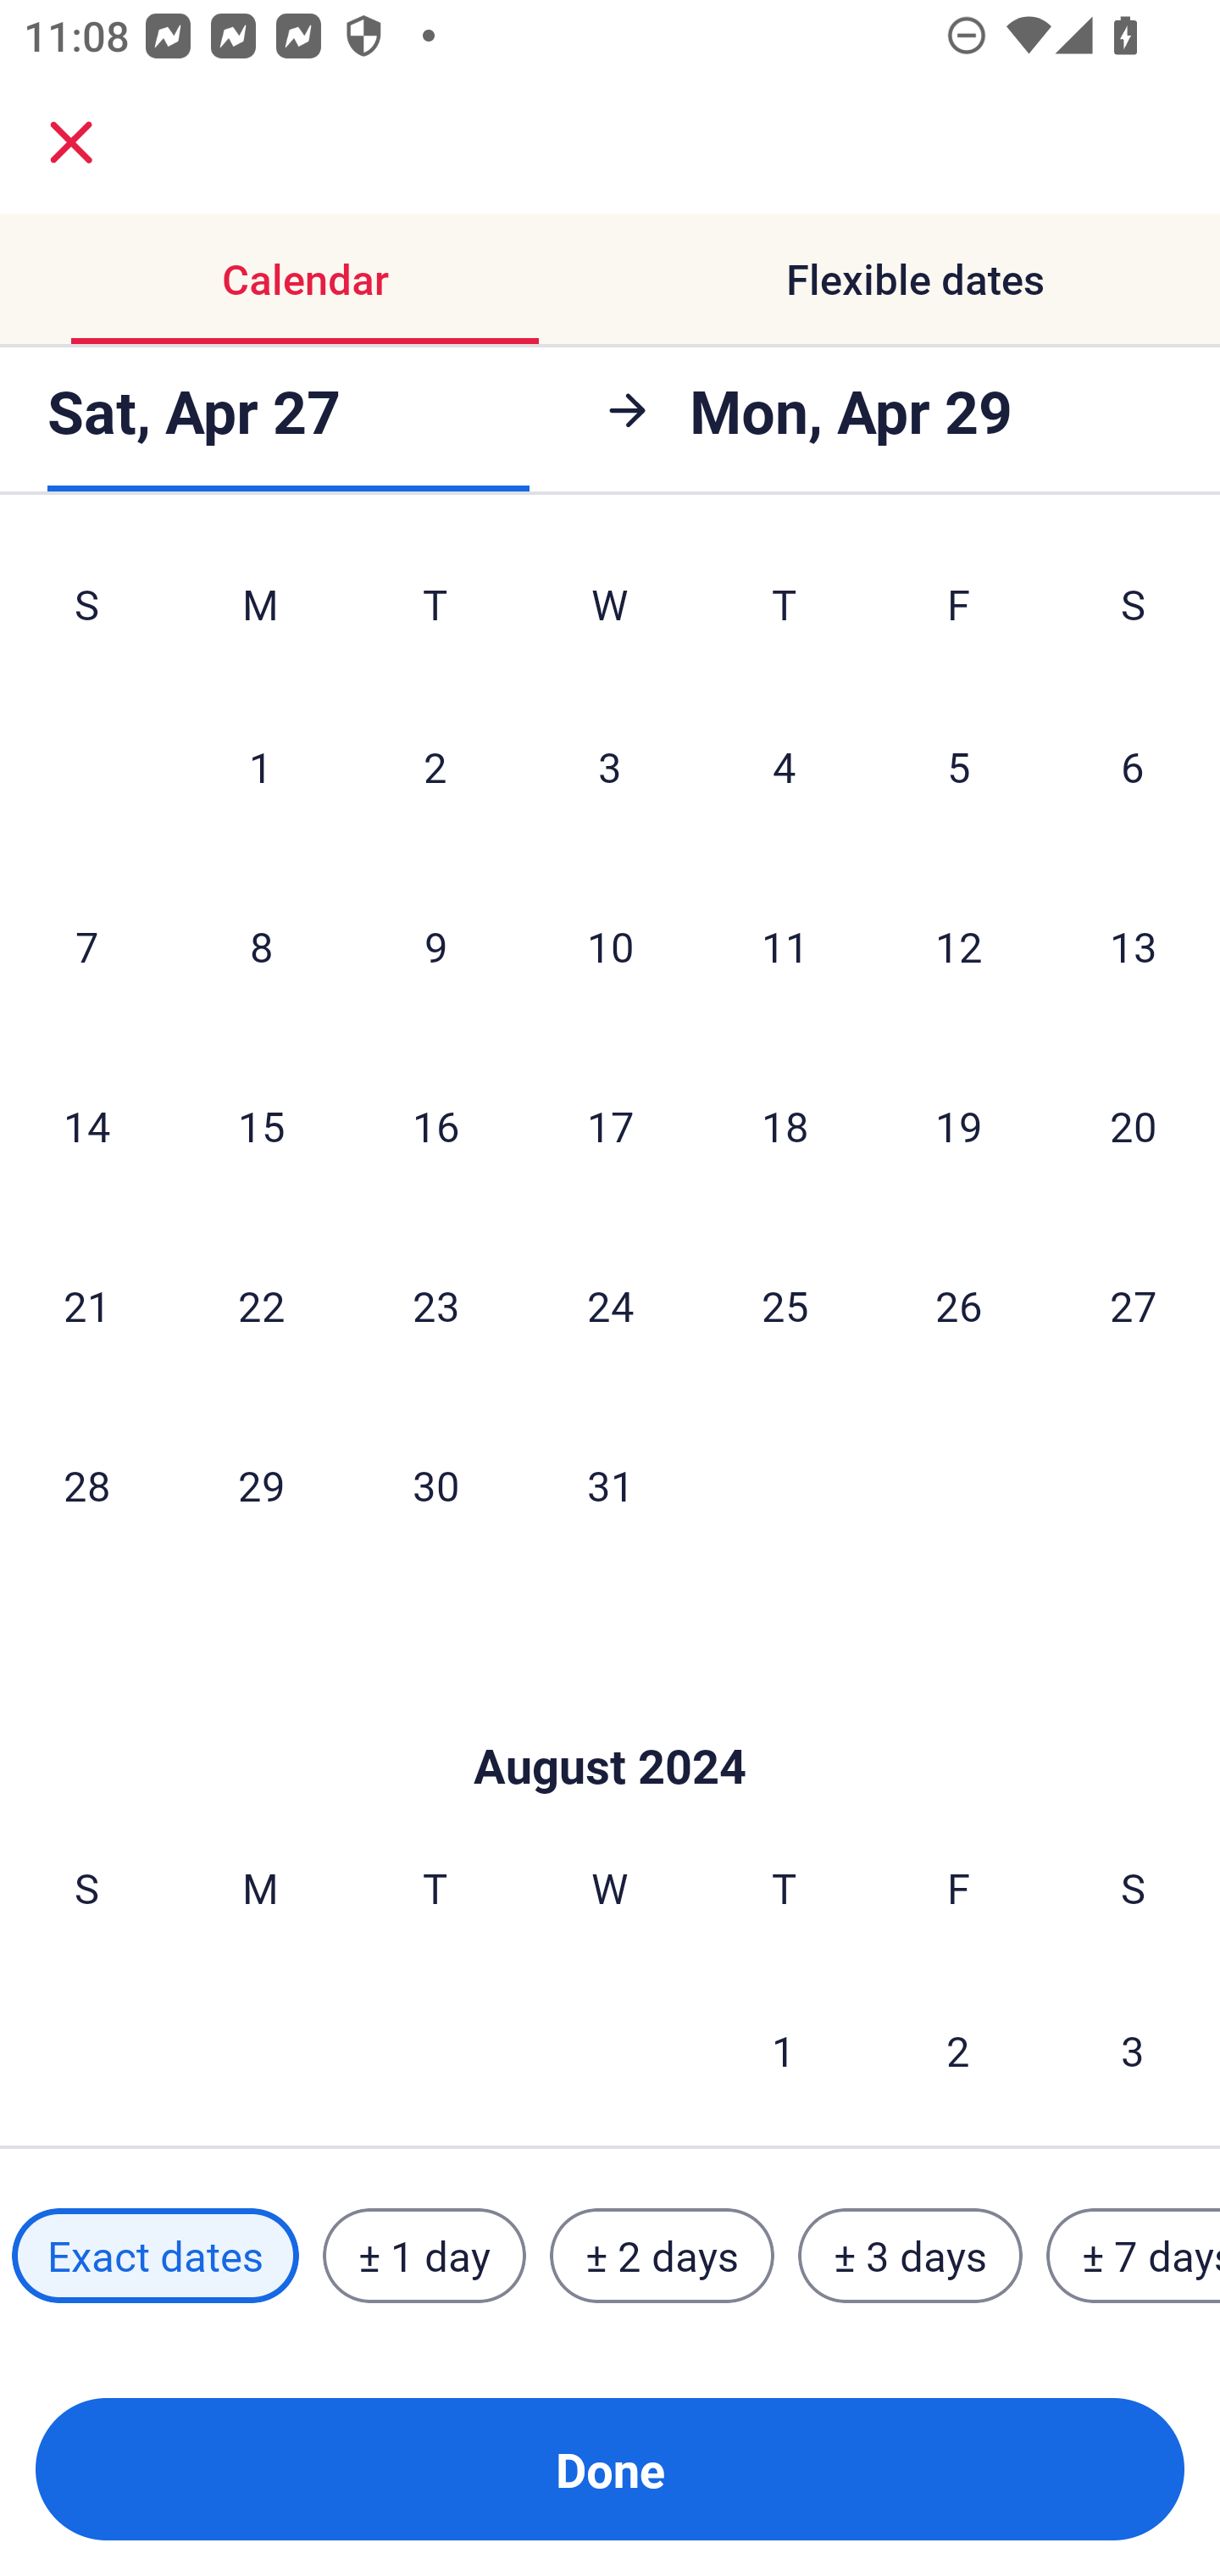 The height and width of the screenshot is (2576, 1220). What do you see at coordinates (959, 1125) in the screenshot?
I see `19 Friday, July 19, 2024` at bounding box center [959, 1125].